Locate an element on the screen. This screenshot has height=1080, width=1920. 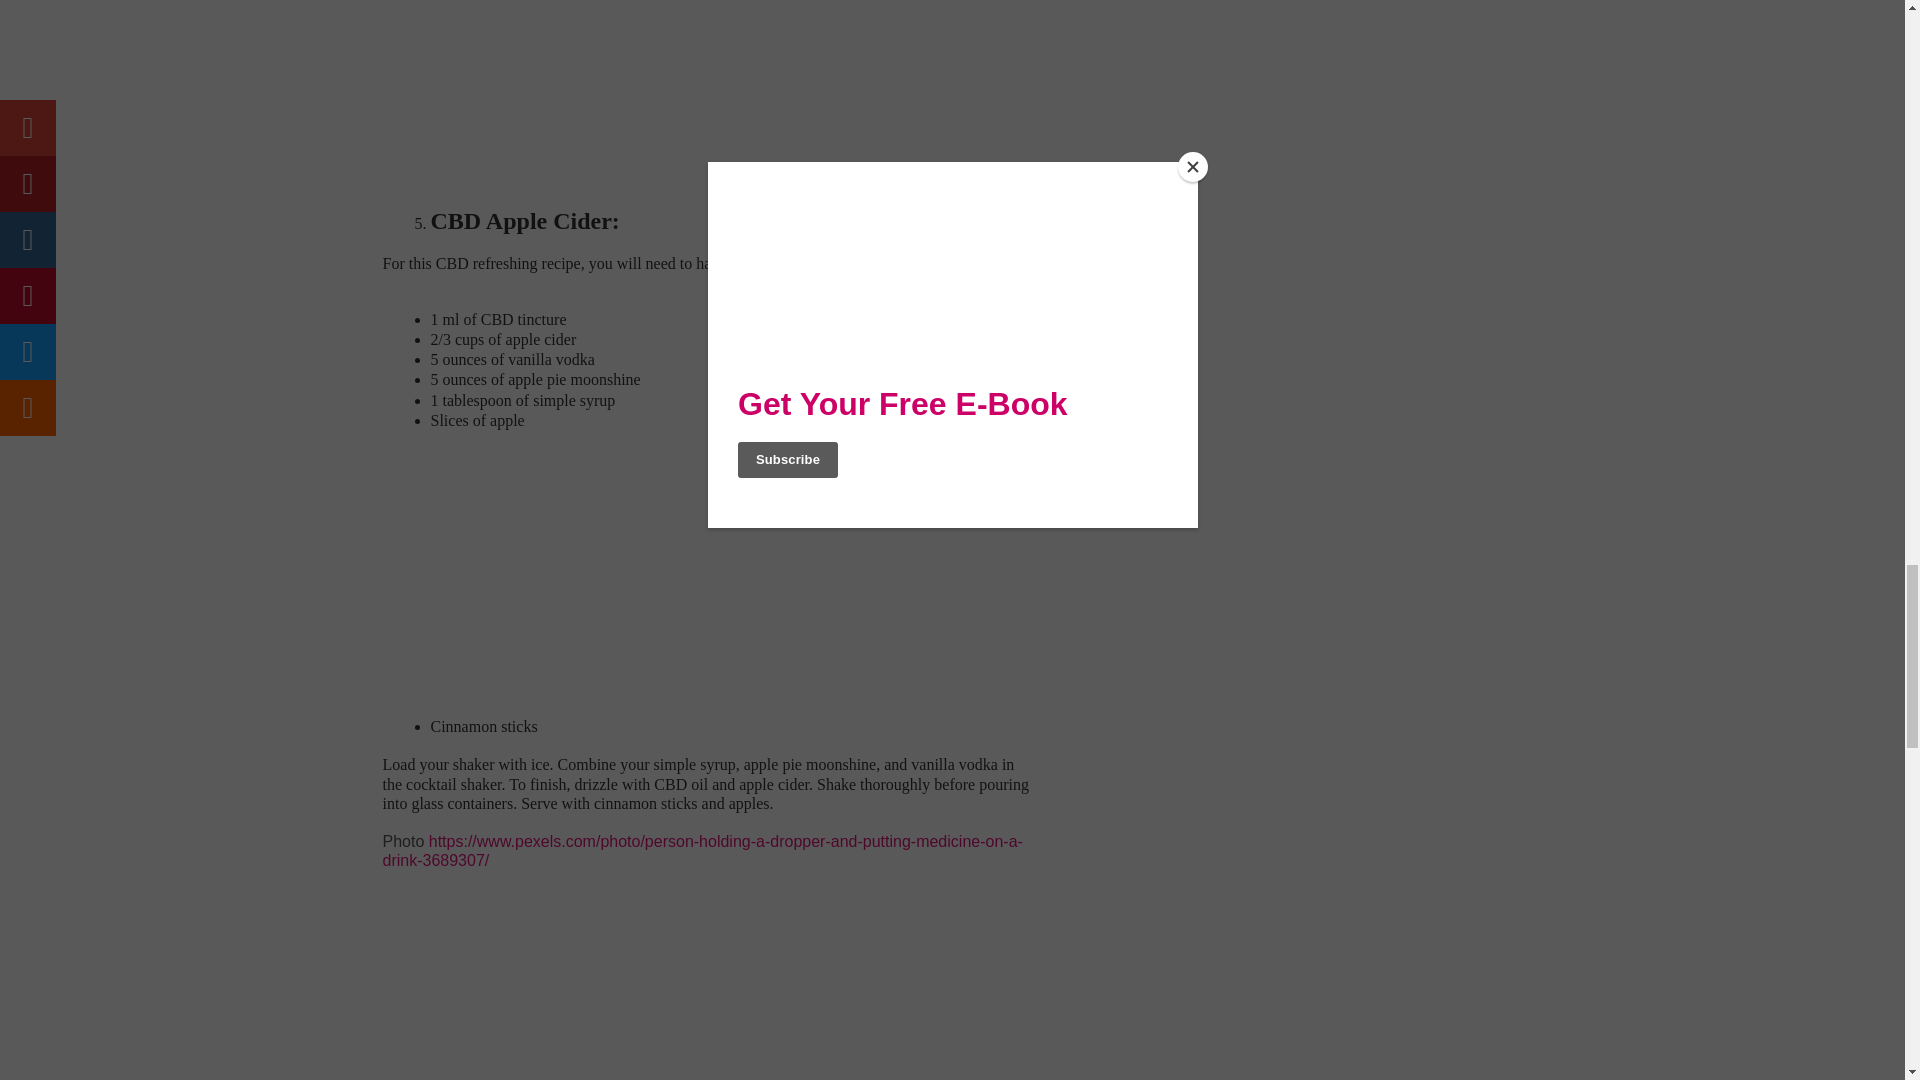
Advertisement is located at coordinates (550, 82).